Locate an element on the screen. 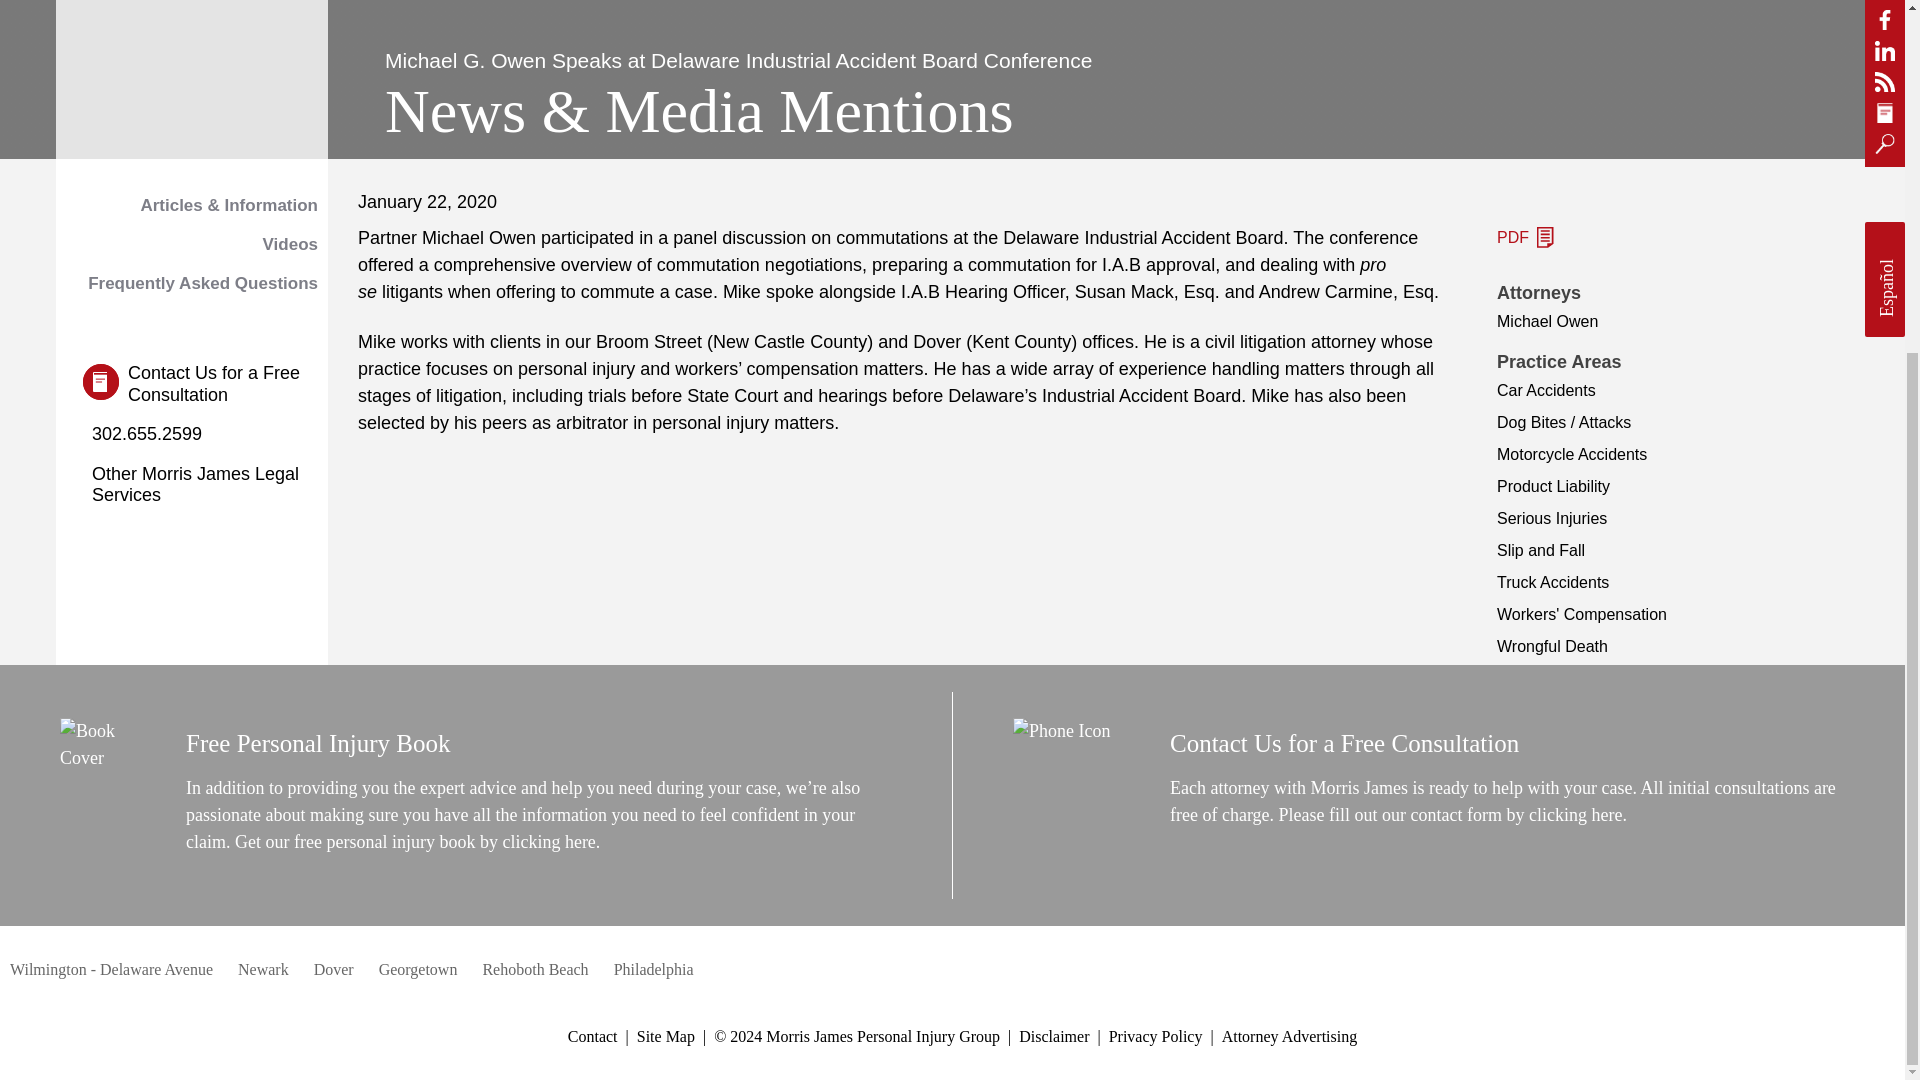 This screenshot has width=1920, height=1080. Other Morris James Legal Services is located at coordinates (205, 485).